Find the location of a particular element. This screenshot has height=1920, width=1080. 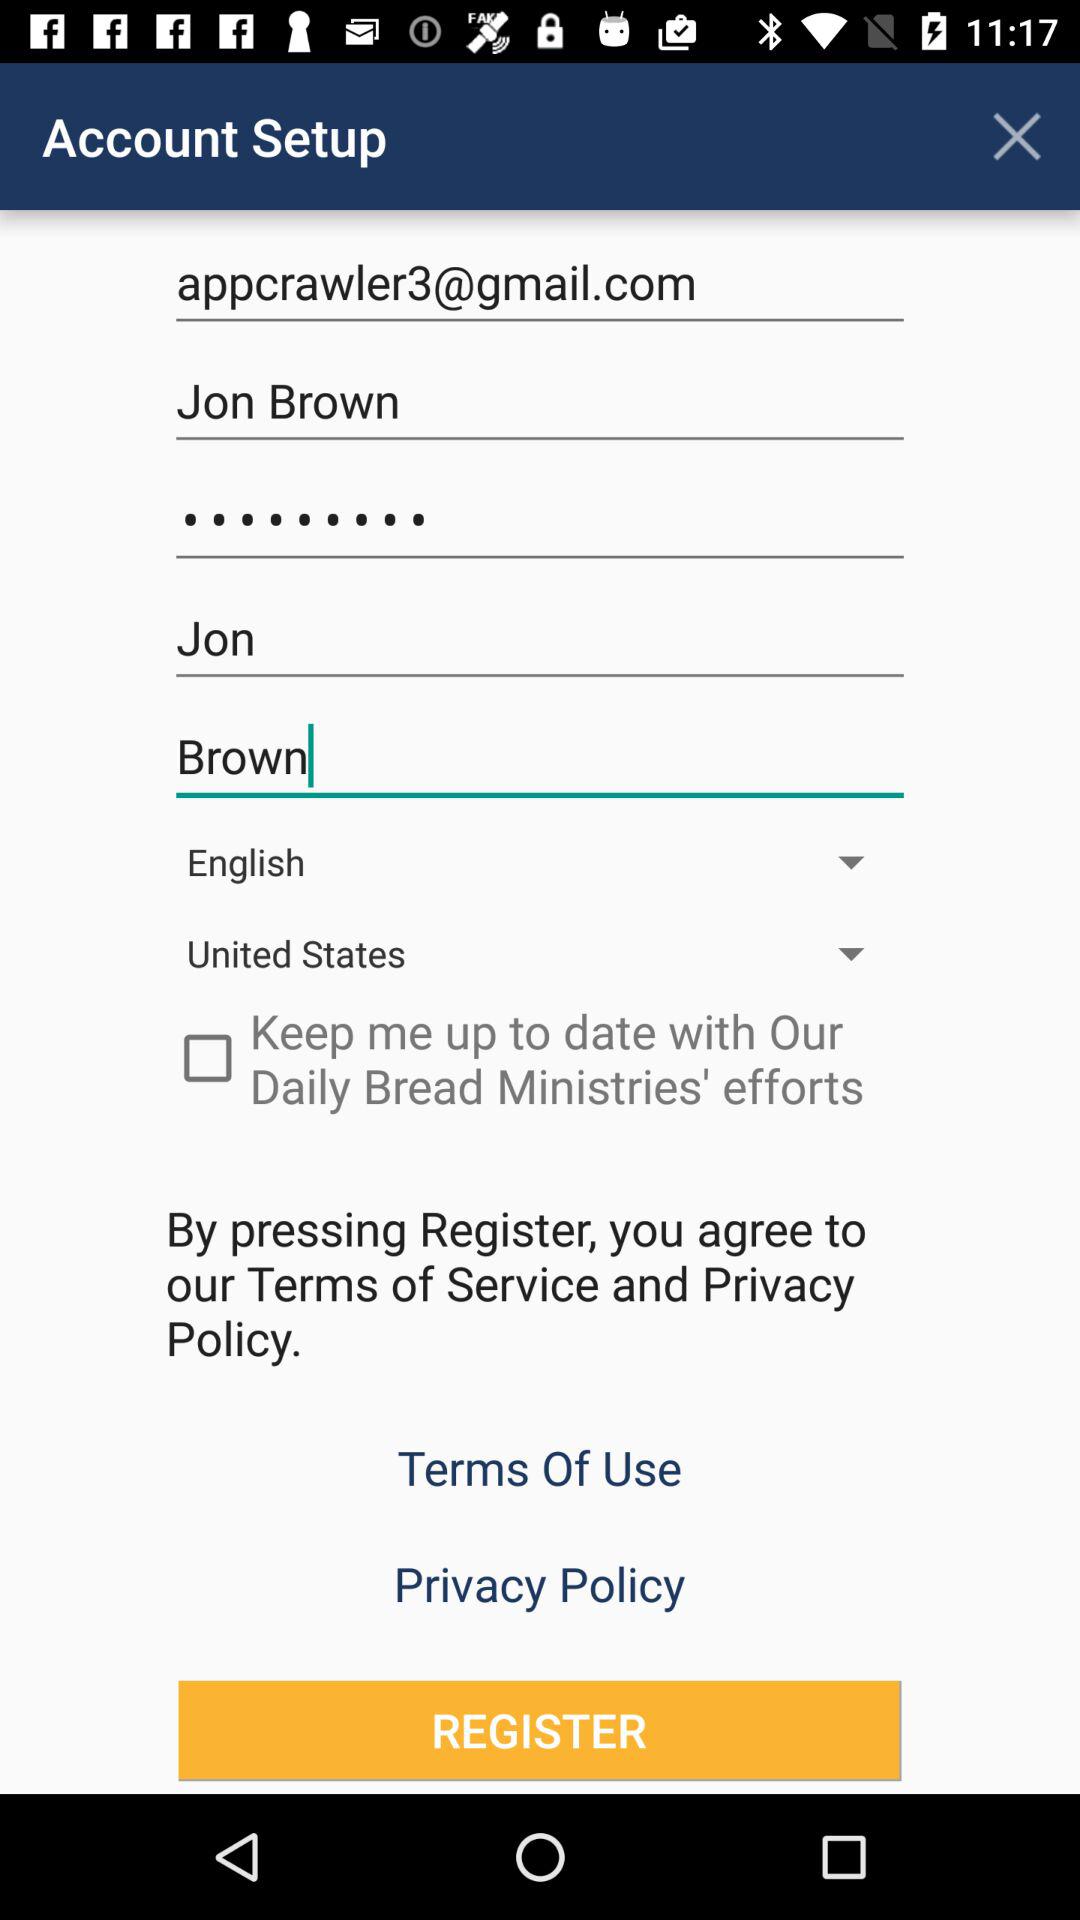

click on the field below united states is located at coordinates (540, 1058).